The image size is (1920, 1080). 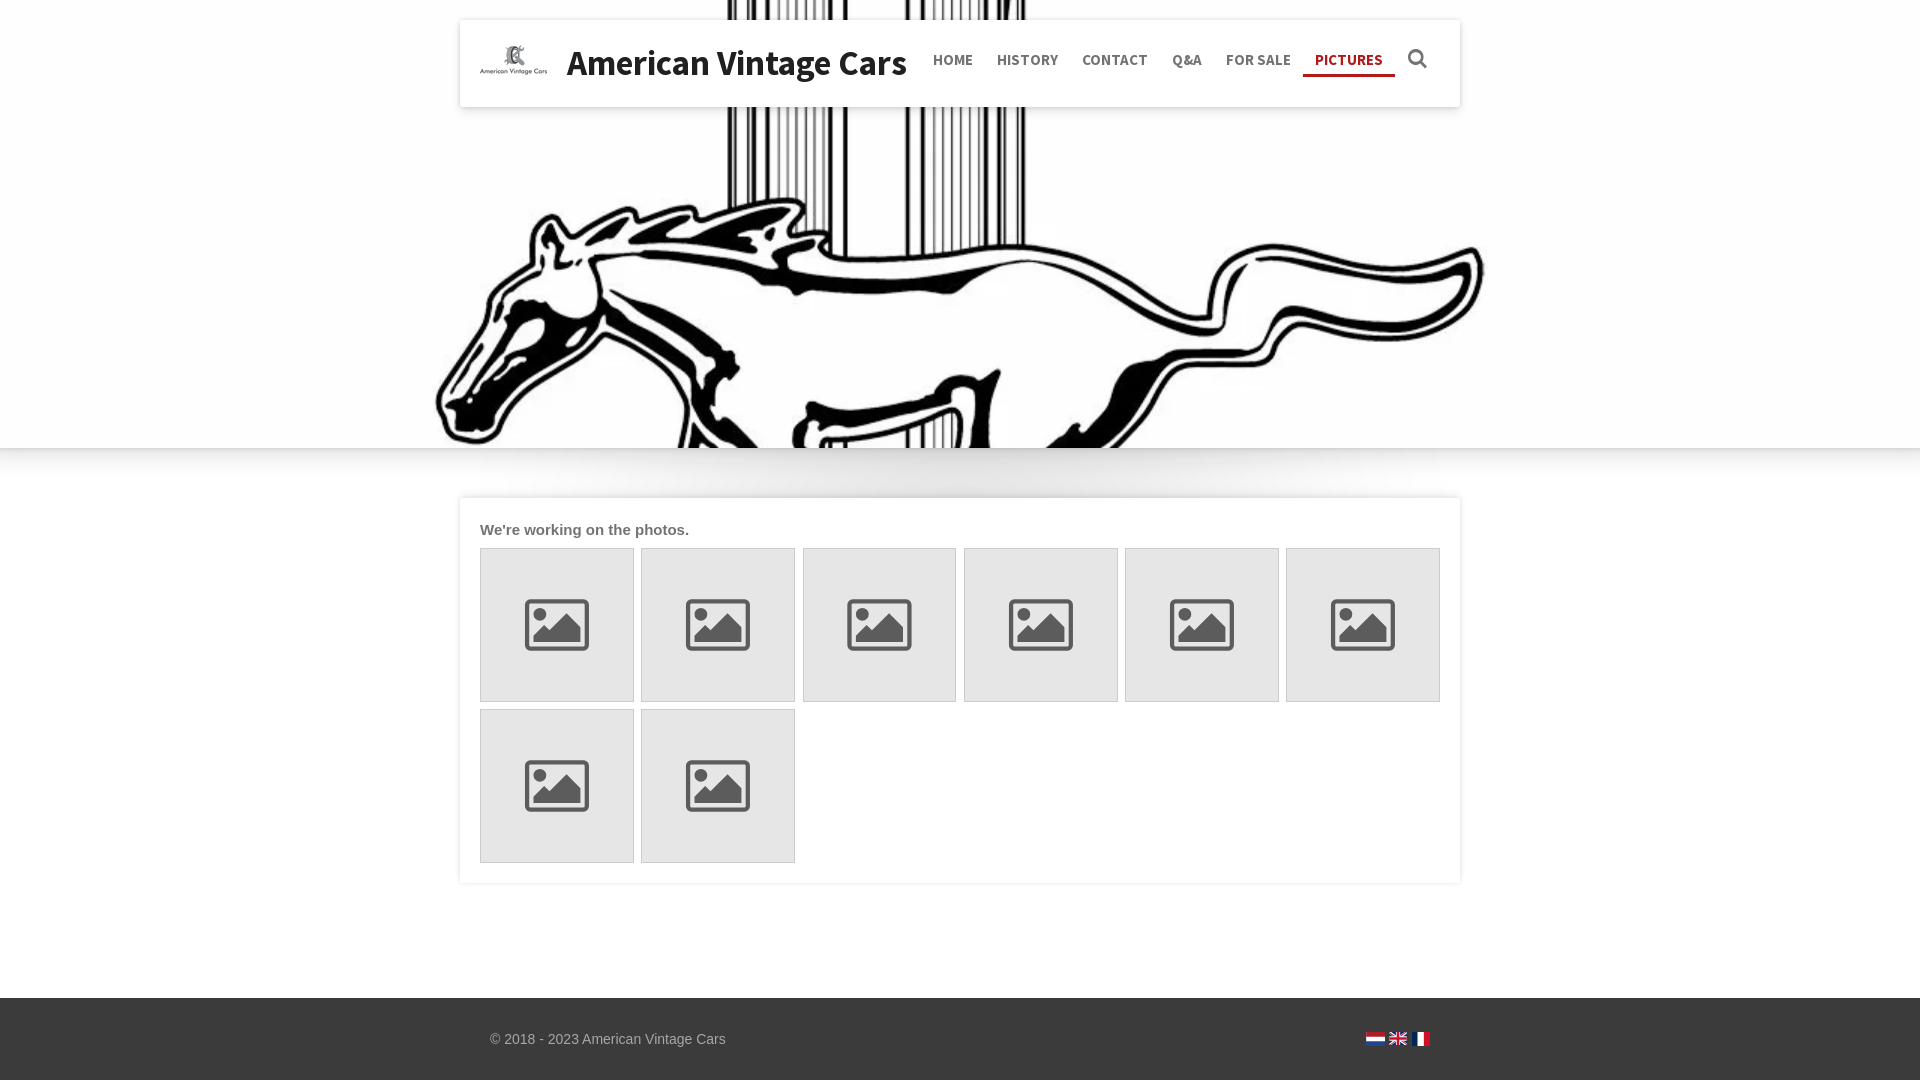 I want to click on CONTACT, so click(x=1115, y=60).